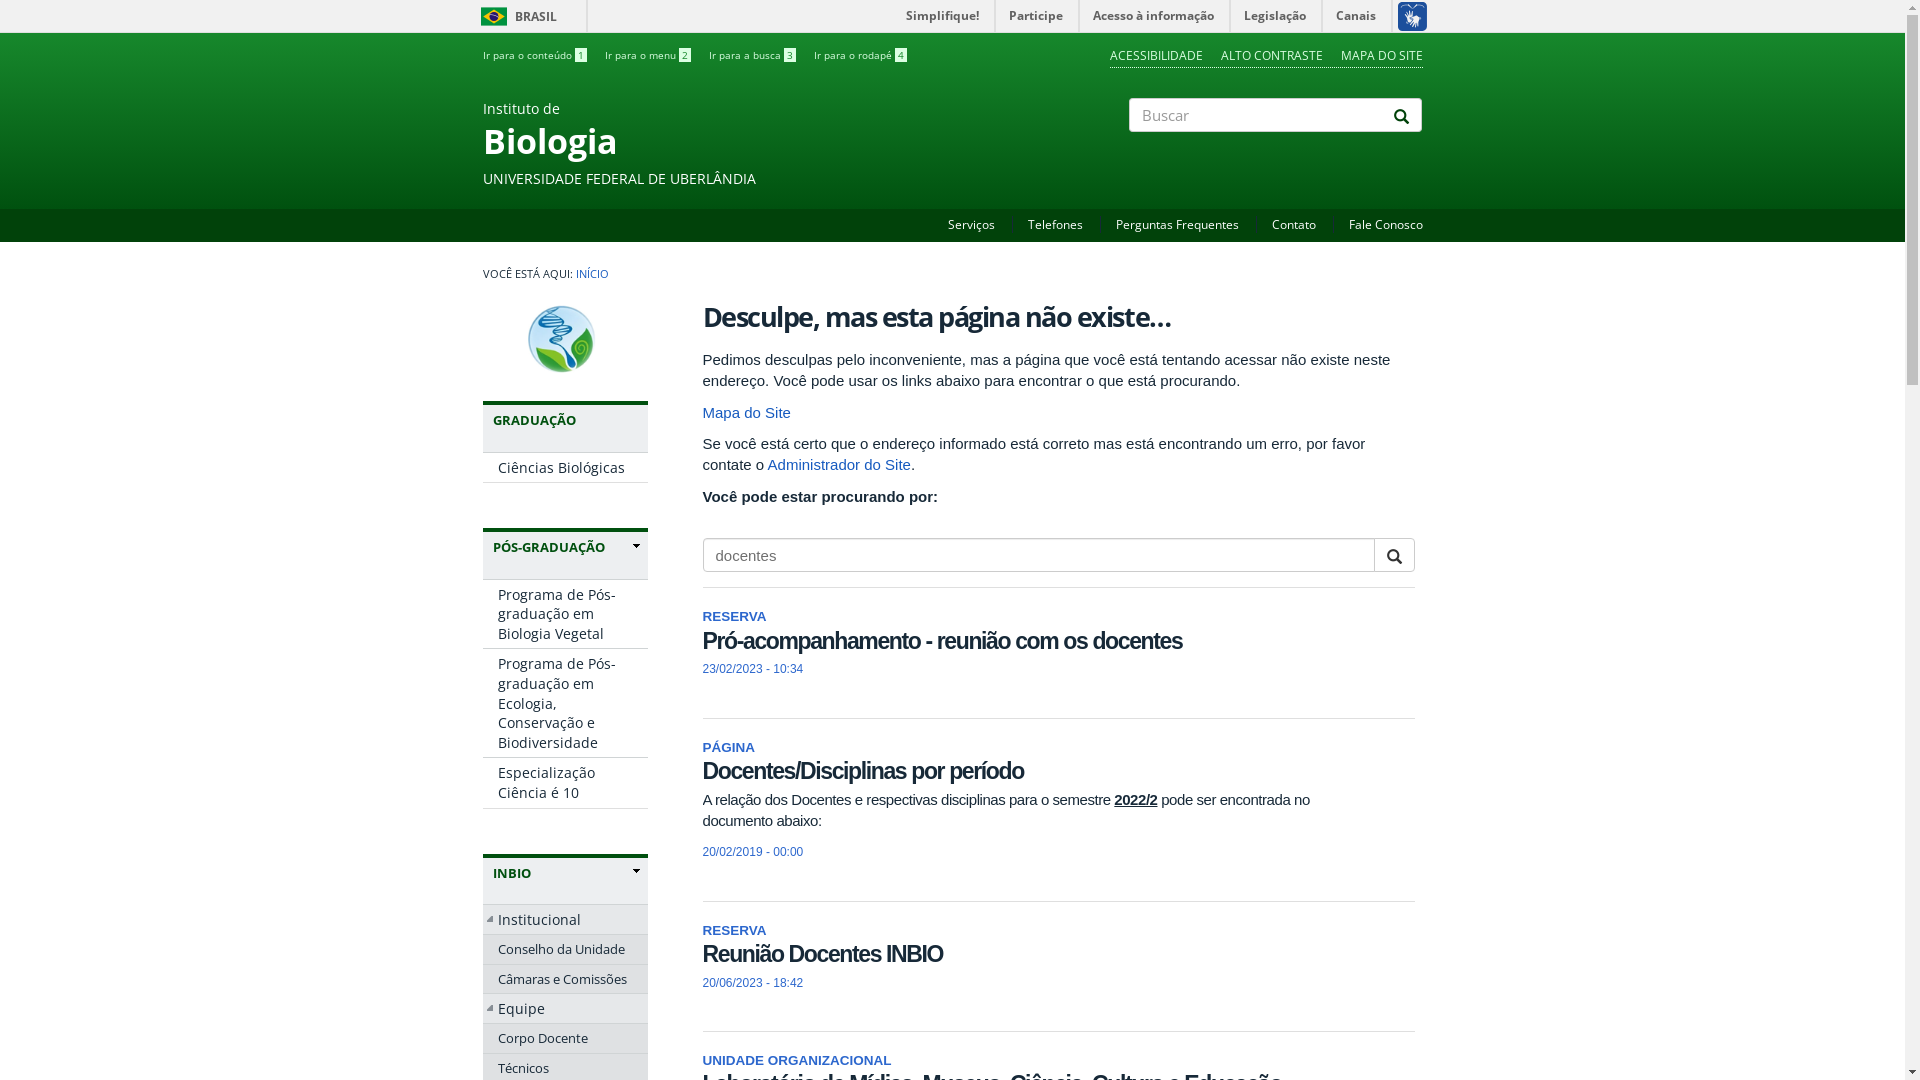 The image size is (1920, 1080). What do you see at coordinates (565, 873) in the screenshot?
I see `INBIO` at bounding box center [565, 873].